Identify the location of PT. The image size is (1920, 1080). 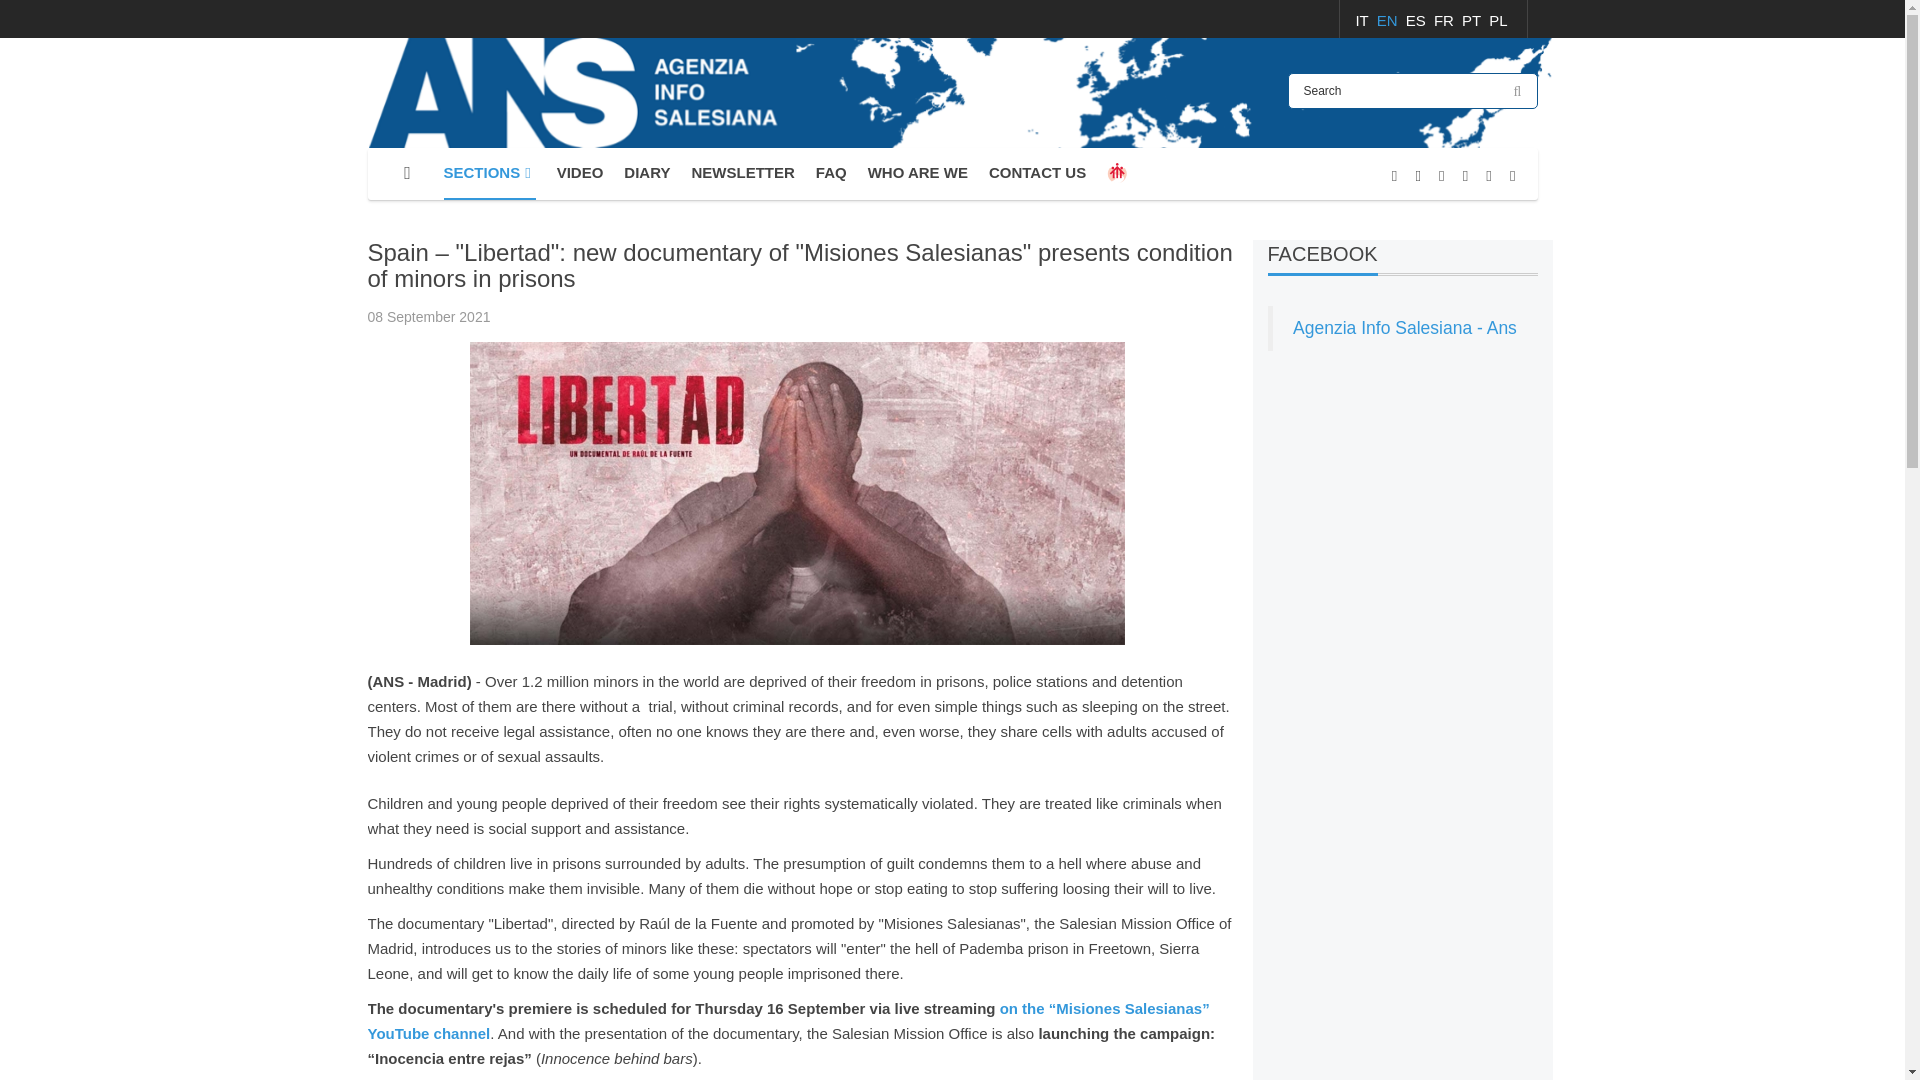
(1472, 20).